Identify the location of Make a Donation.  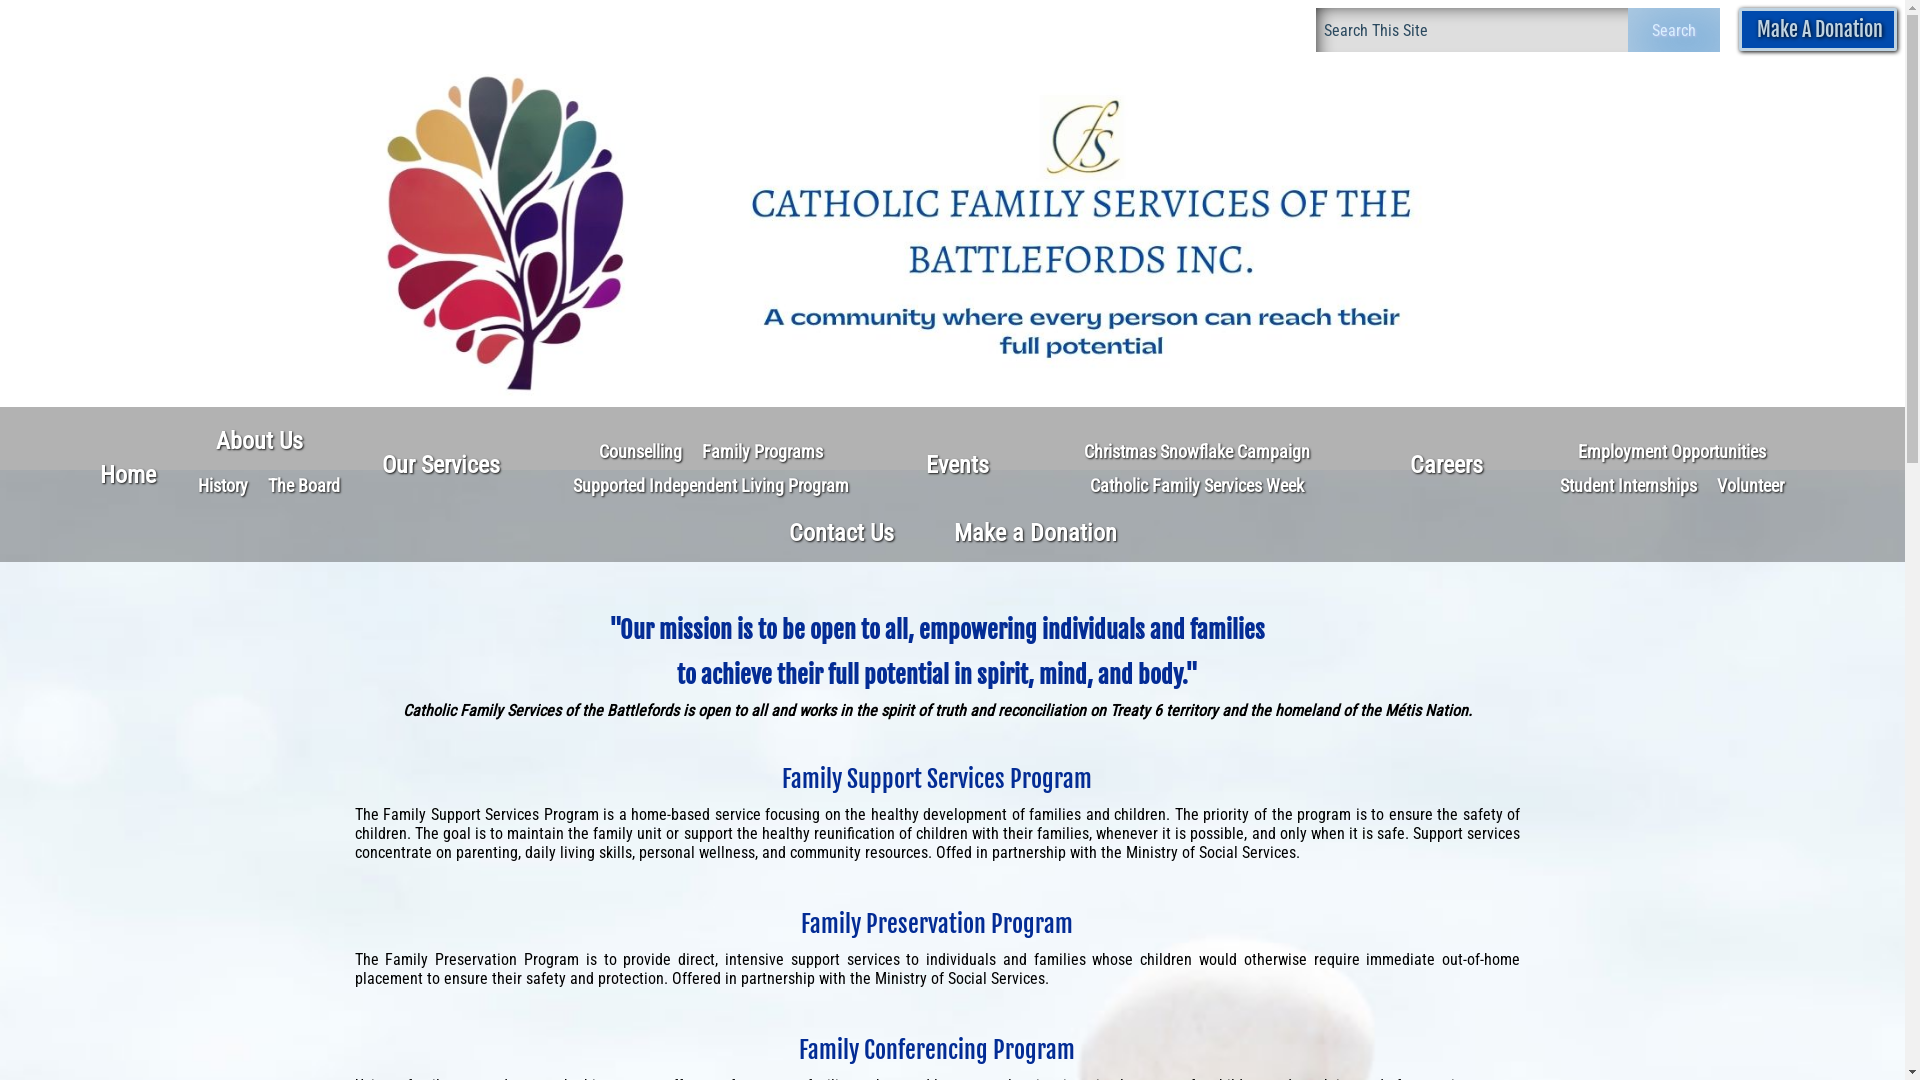
(1036, 533).